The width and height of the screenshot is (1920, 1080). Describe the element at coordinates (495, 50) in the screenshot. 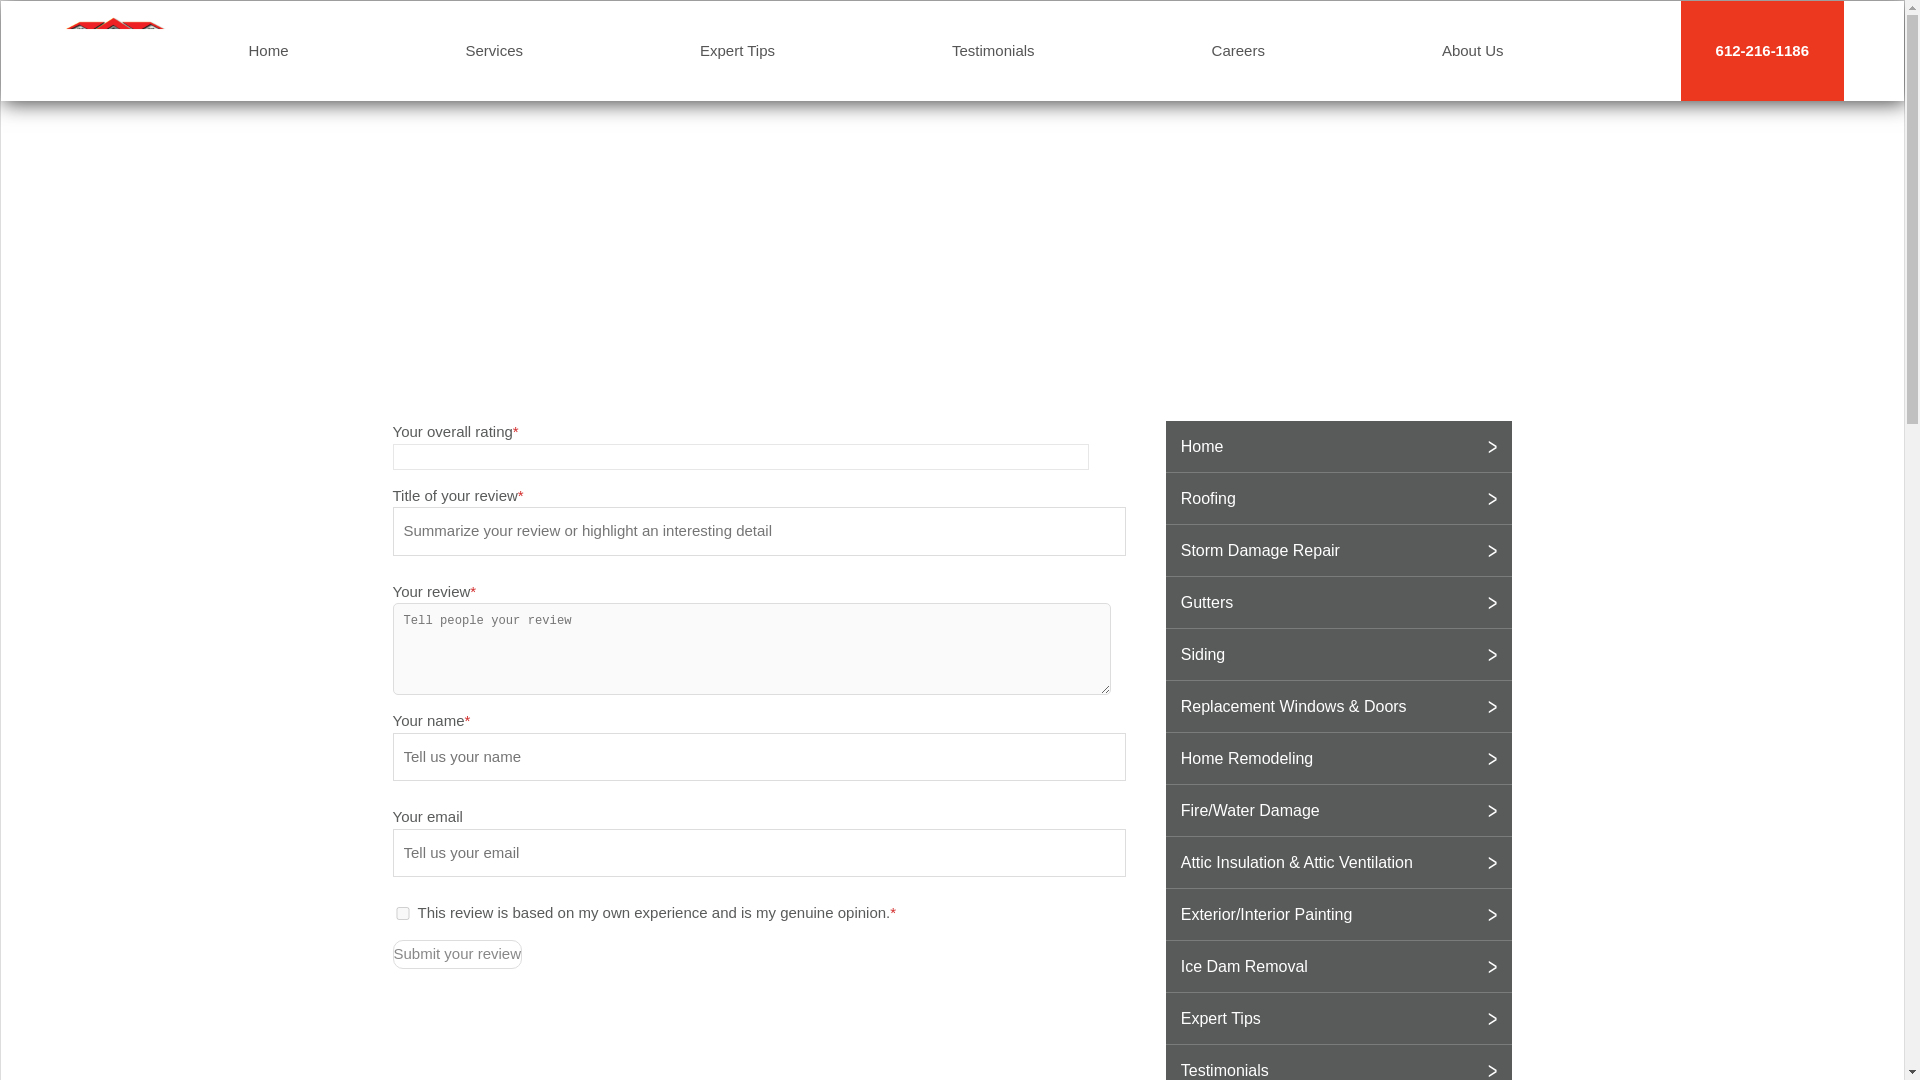

I see `Services` at that location.